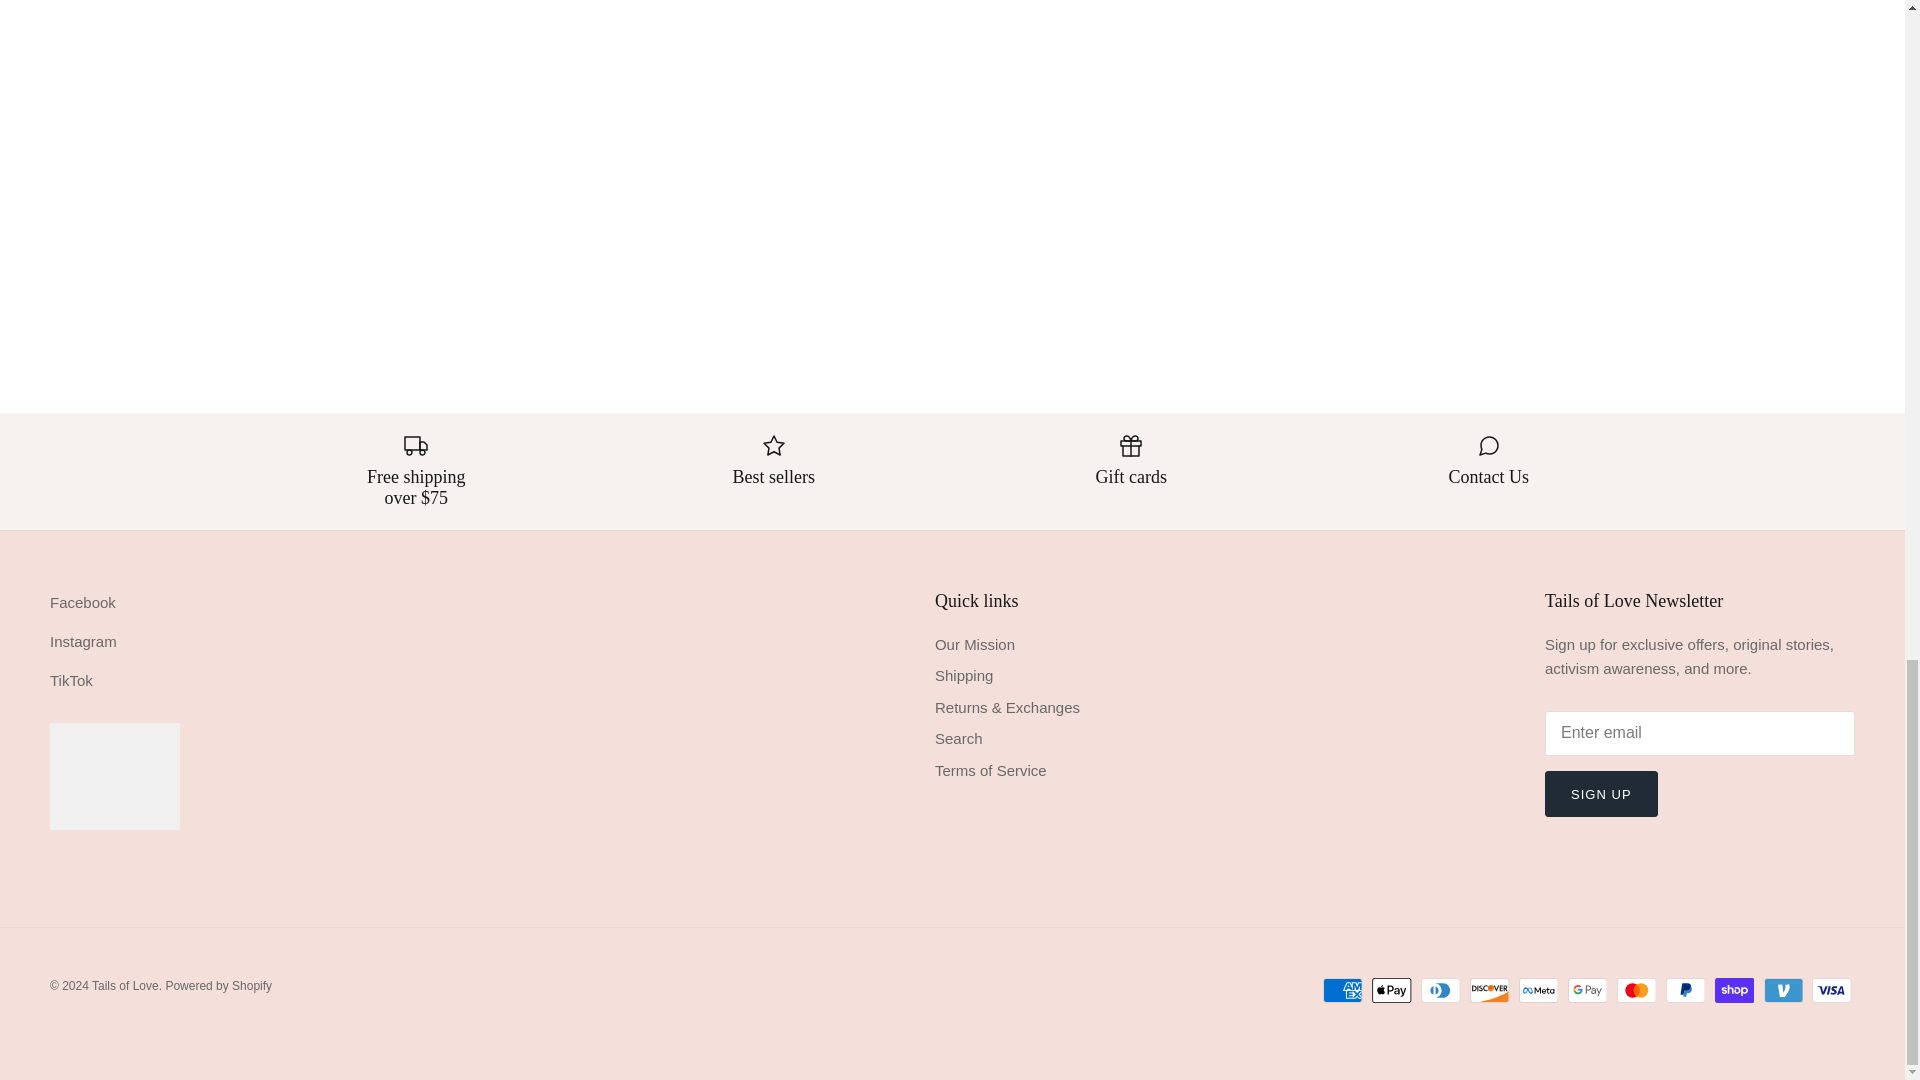  What do you see at coordinates (1392, 990) in the screenshot?
I see `Apple Pay` at bounding box center [1392, 990].